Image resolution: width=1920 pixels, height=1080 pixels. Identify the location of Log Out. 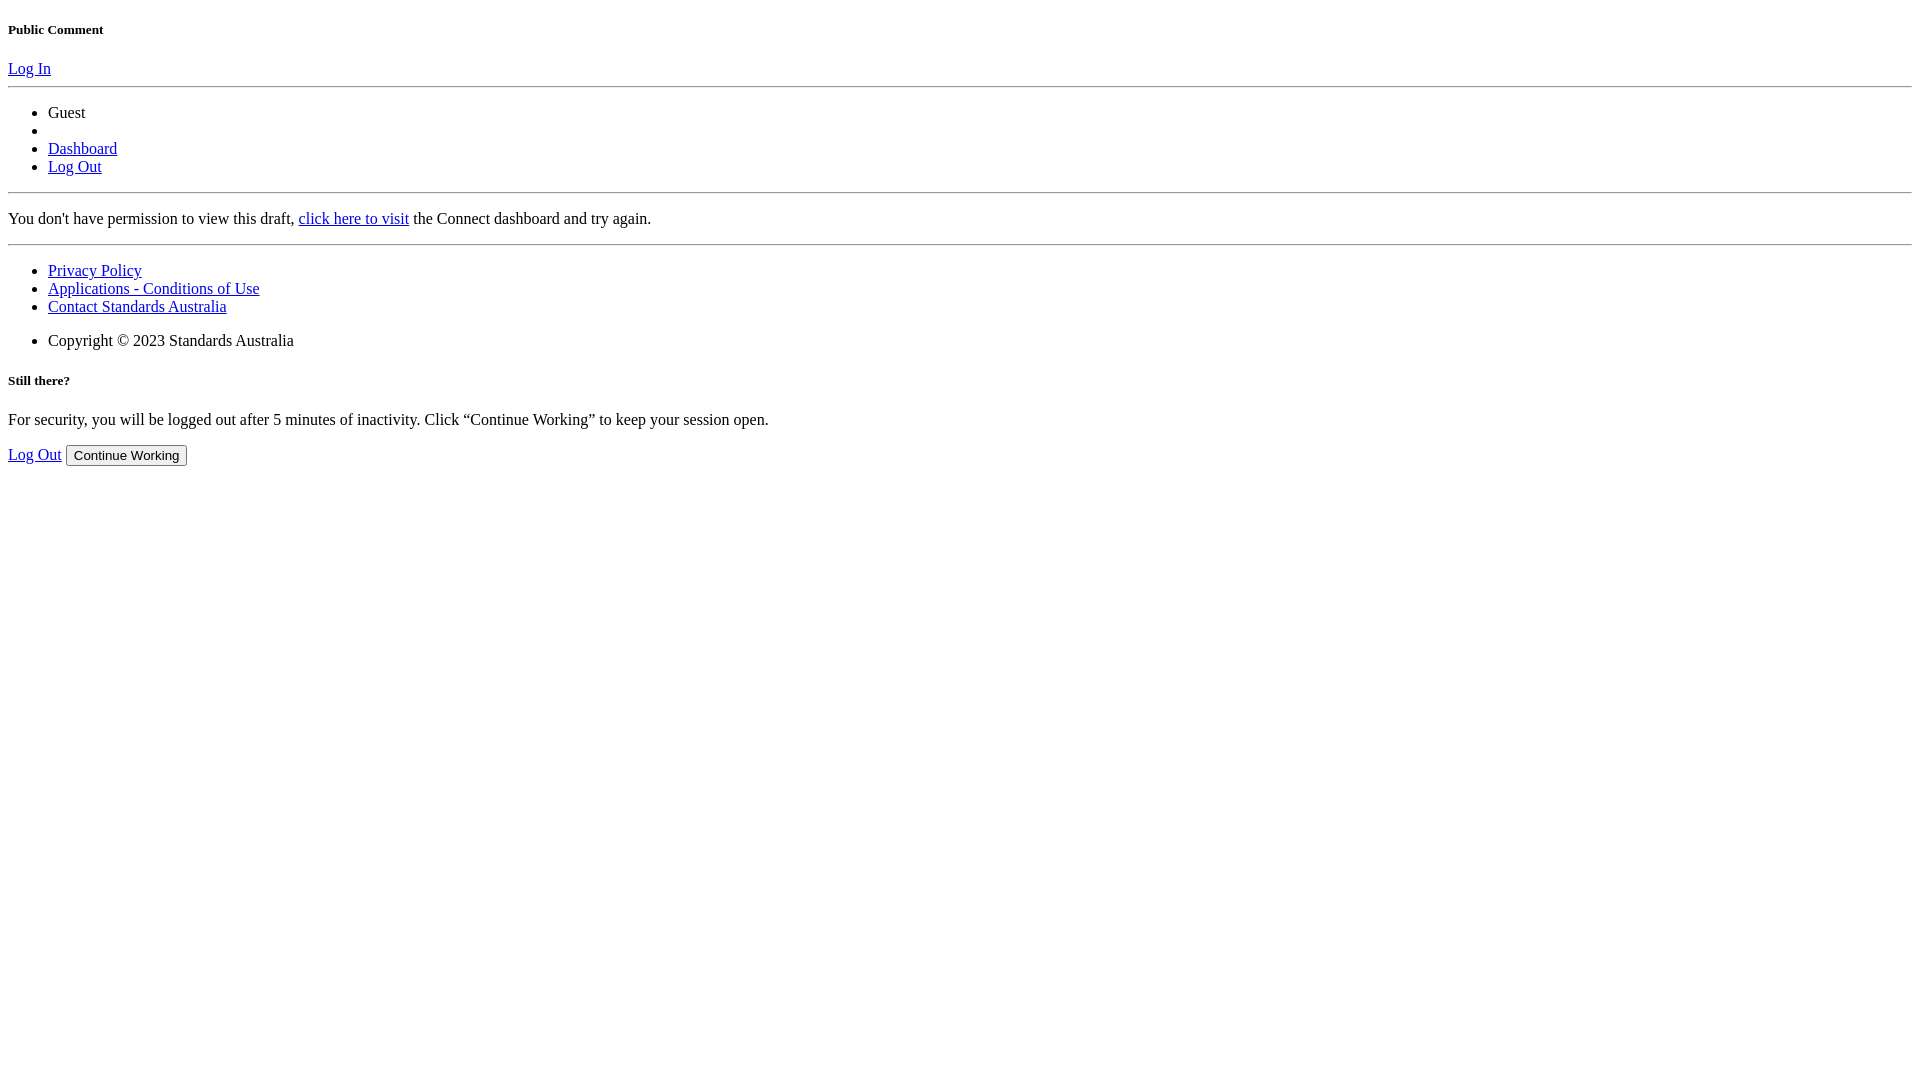
(75, 166).